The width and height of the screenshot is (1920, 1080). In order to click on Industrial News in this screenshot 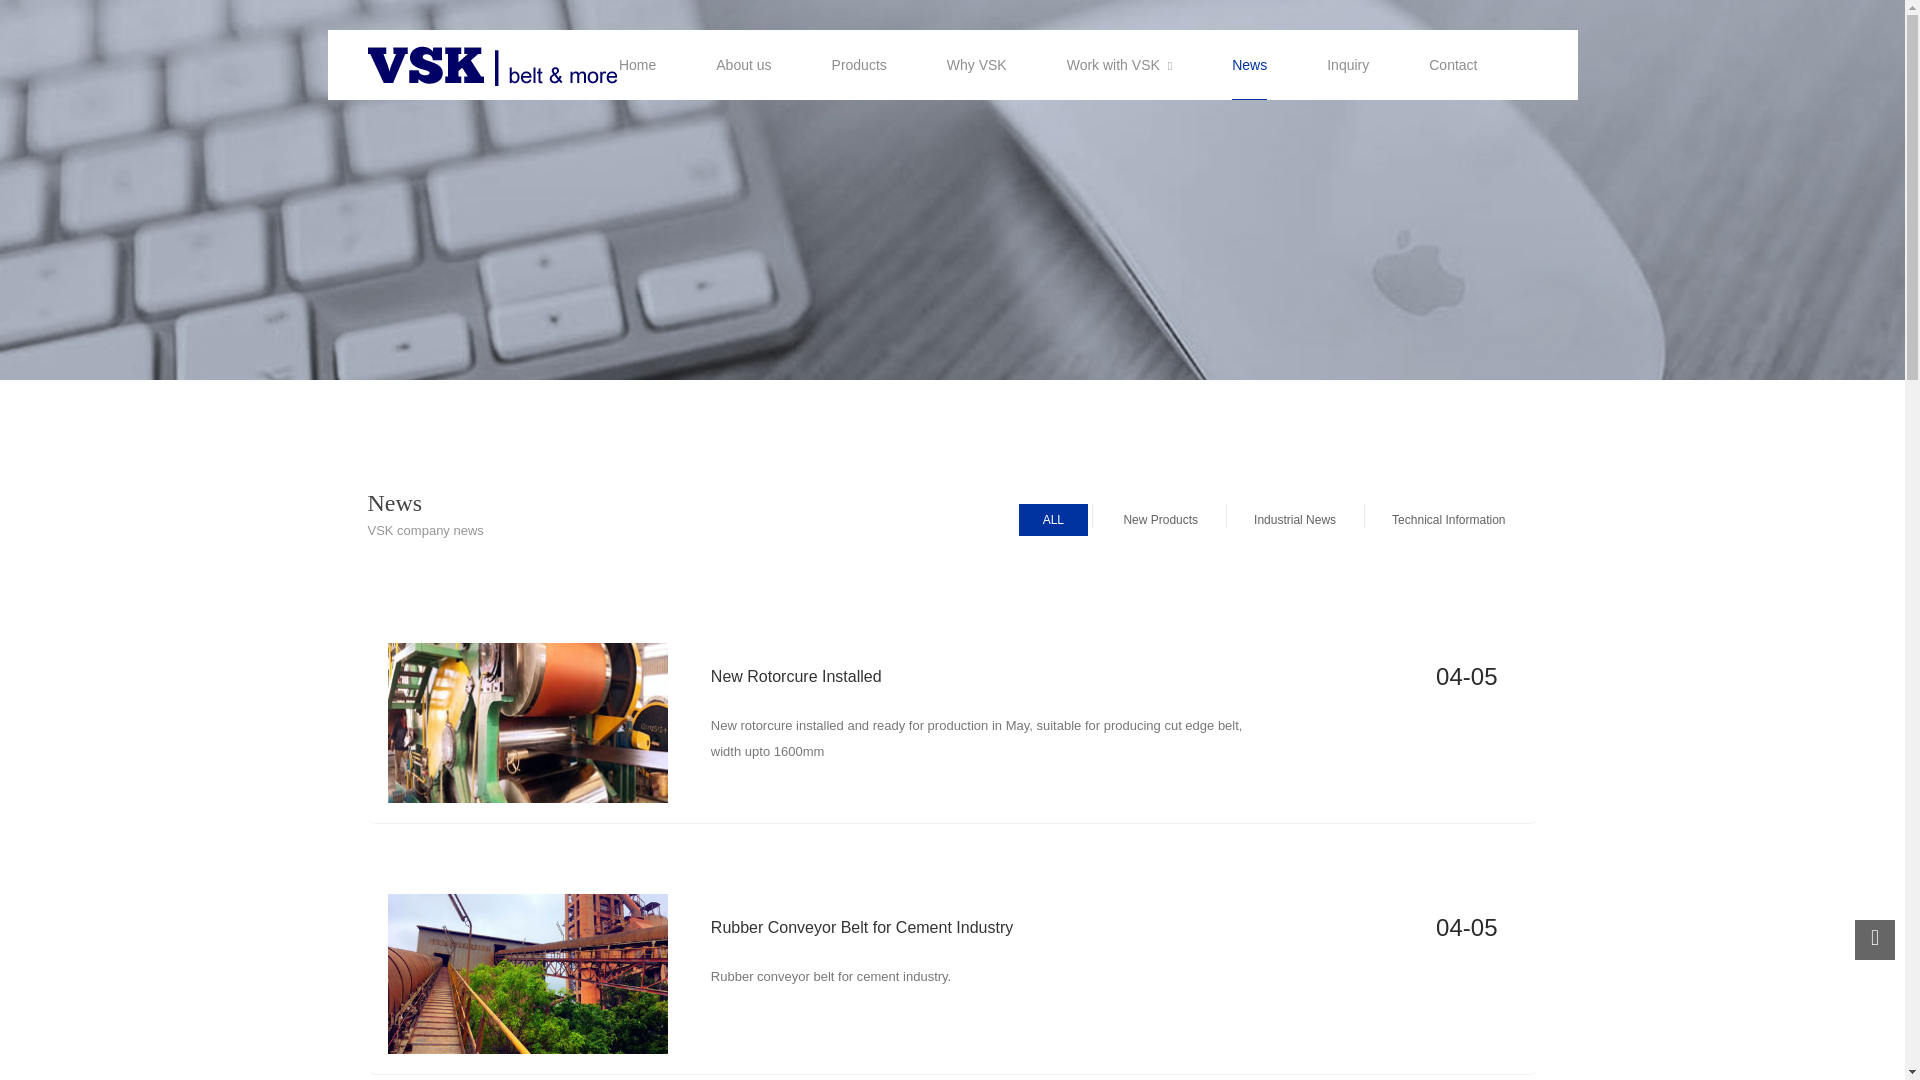, I will do `click(1294, 520)`.